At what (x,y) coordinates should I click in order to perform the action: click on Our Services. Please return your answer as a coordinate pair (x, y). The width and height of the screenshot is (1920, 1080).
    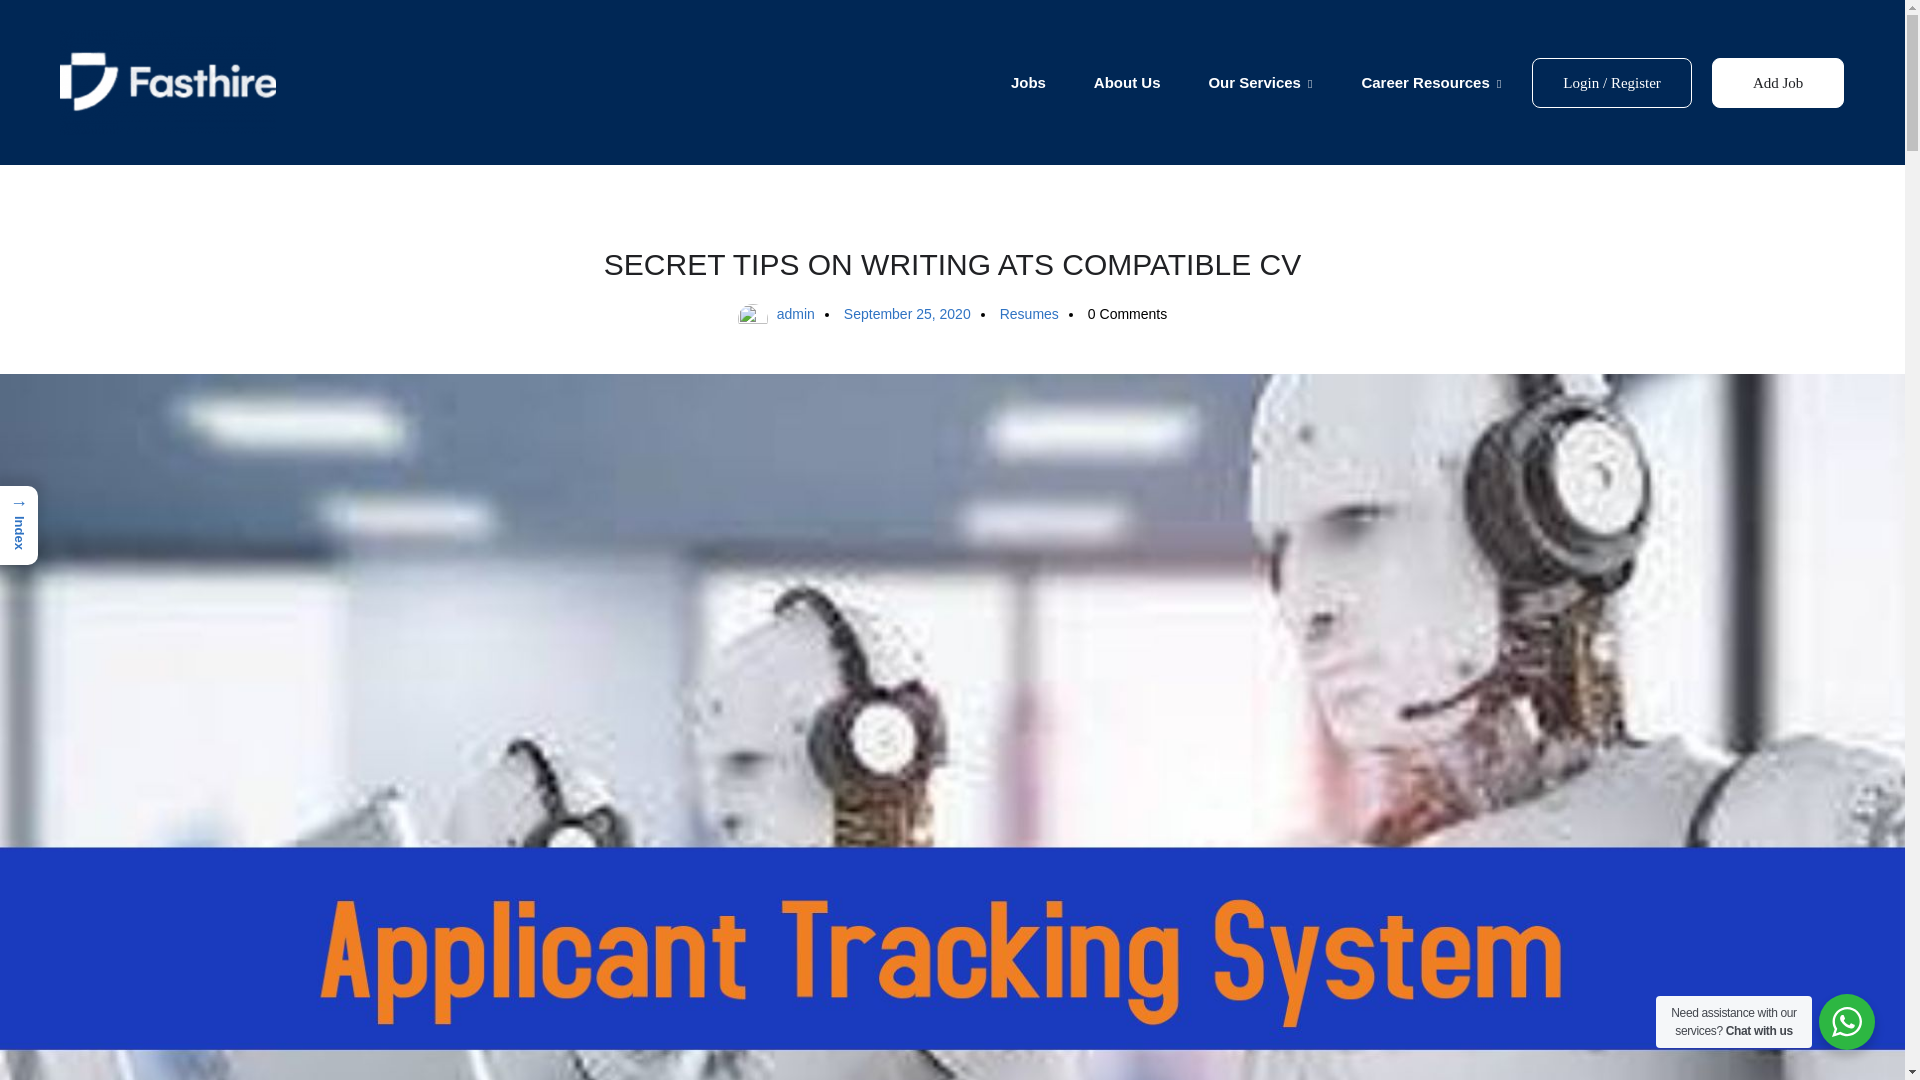
    Looking at the image, I should click on (1260, 83).